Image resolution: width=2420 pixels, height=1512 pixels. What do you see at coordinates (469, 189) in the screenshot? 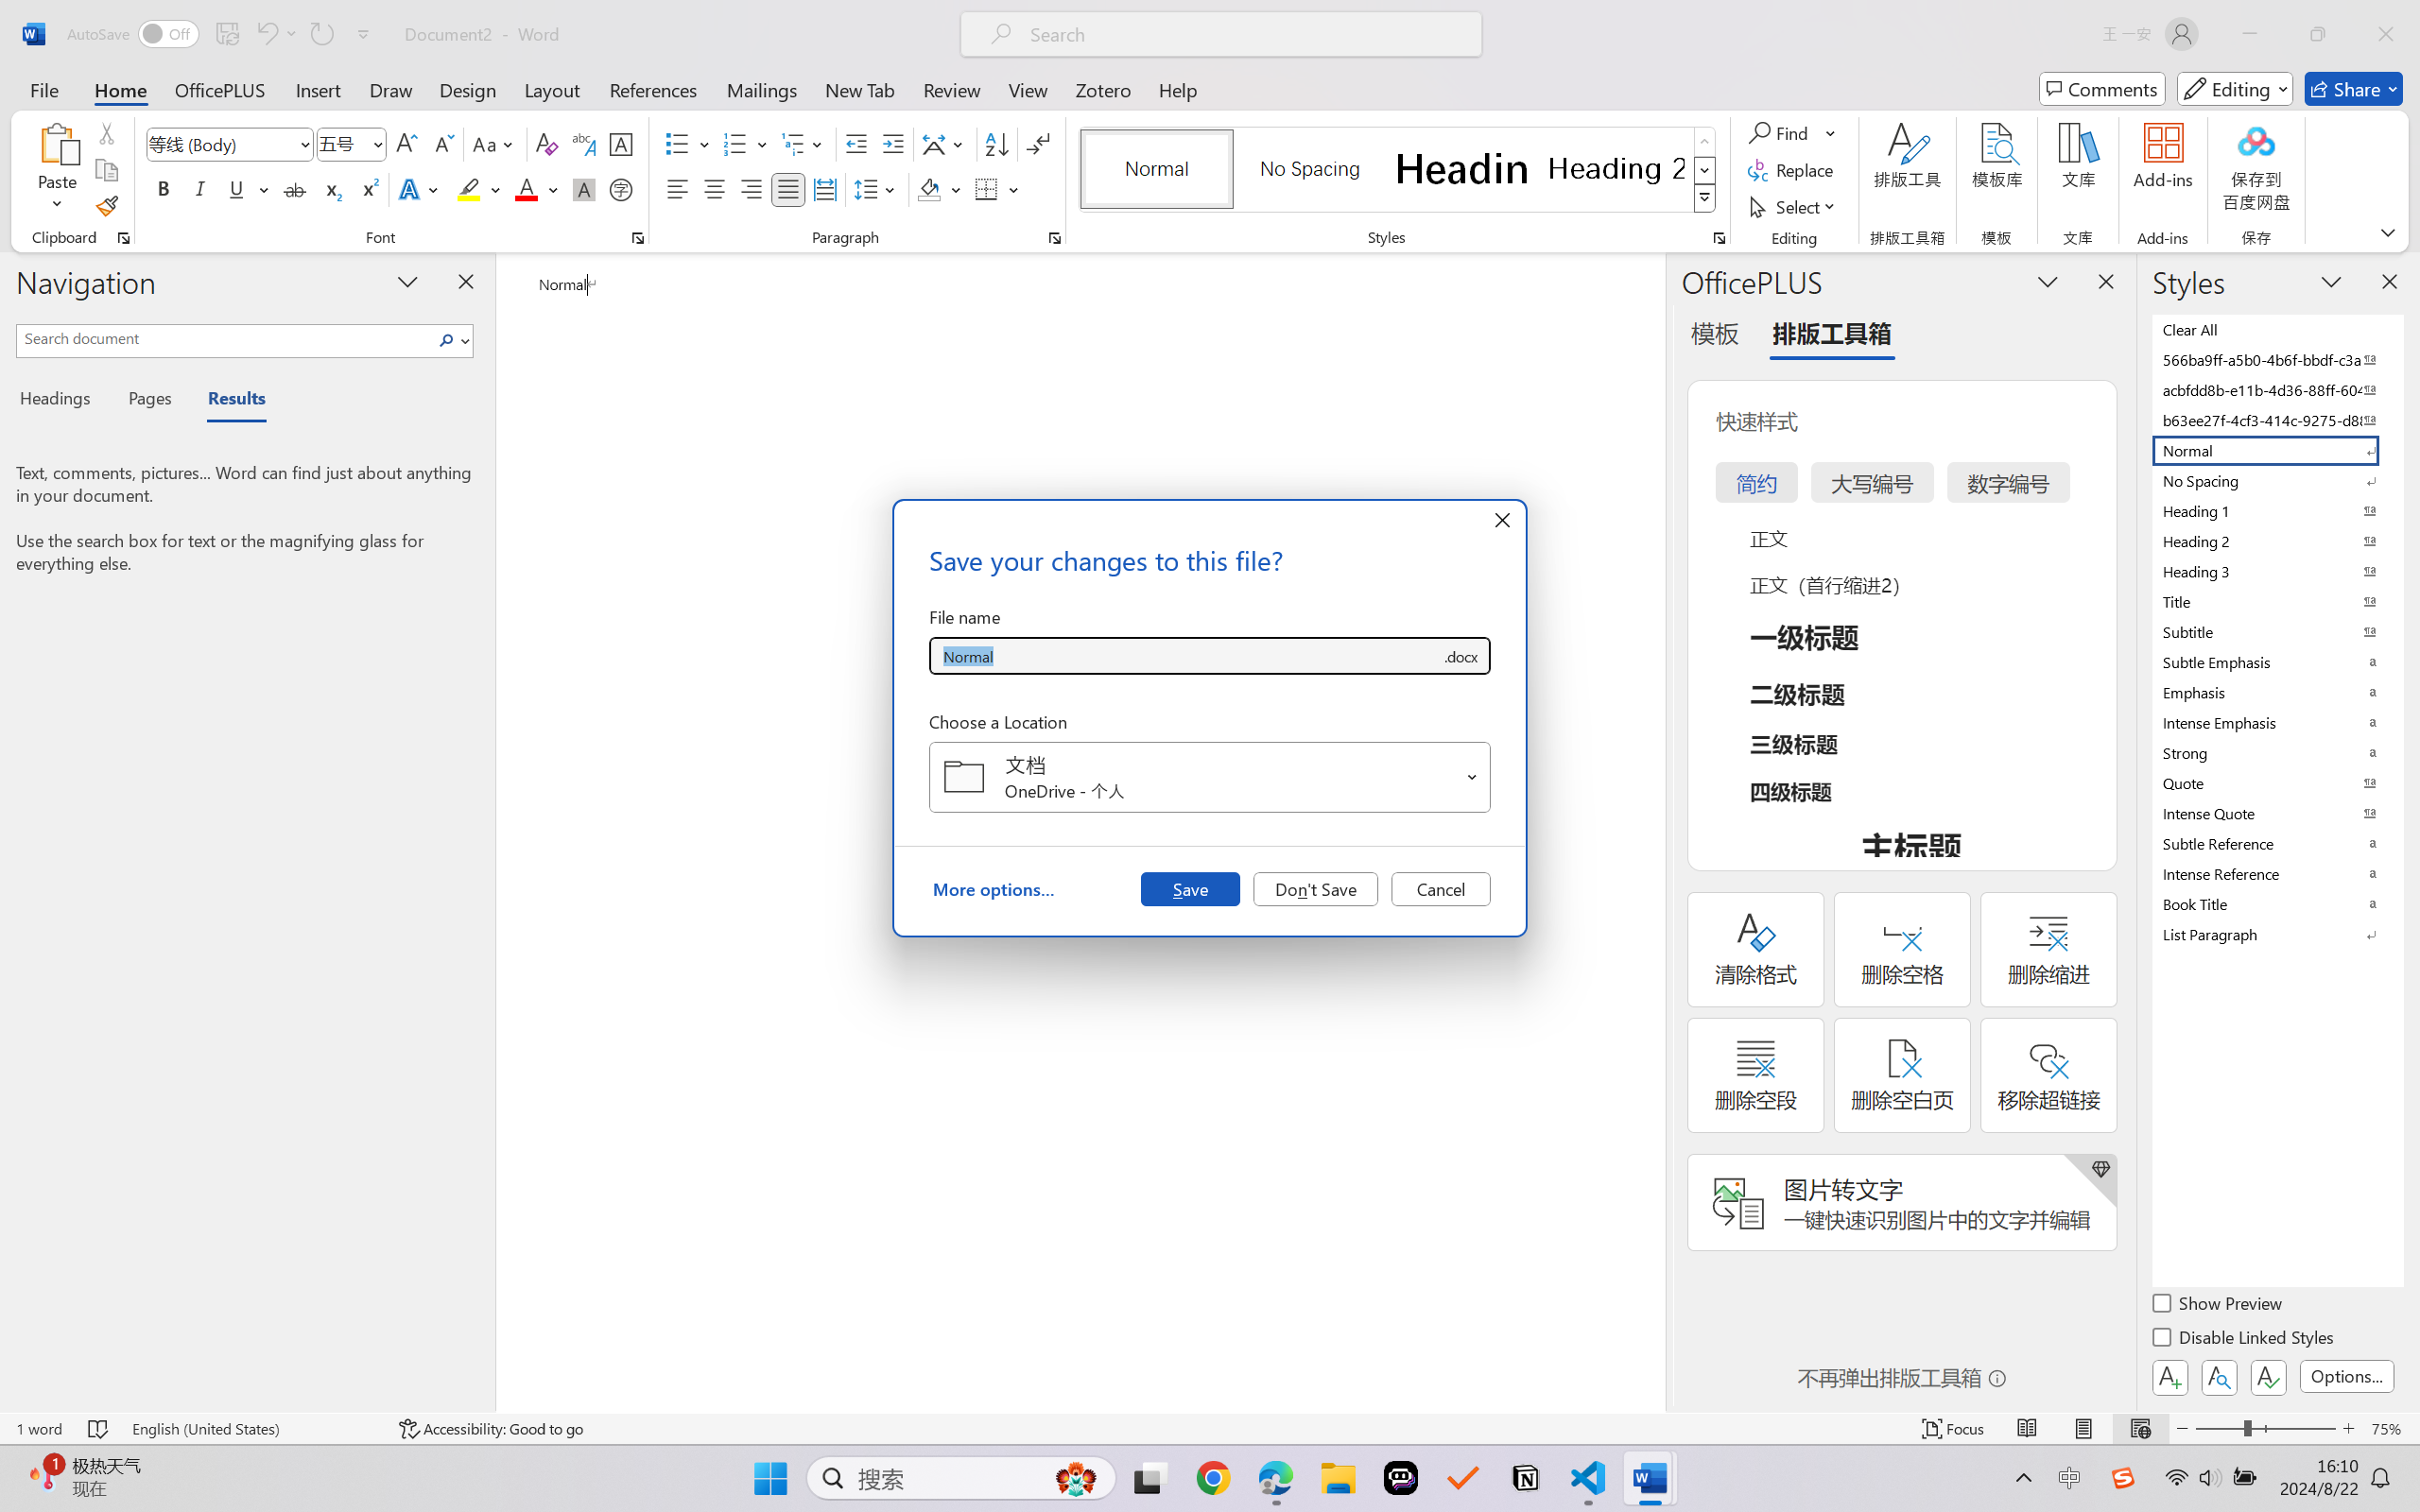
I see `Text Highlight Color Yellow` at bounding box center [469, 189].